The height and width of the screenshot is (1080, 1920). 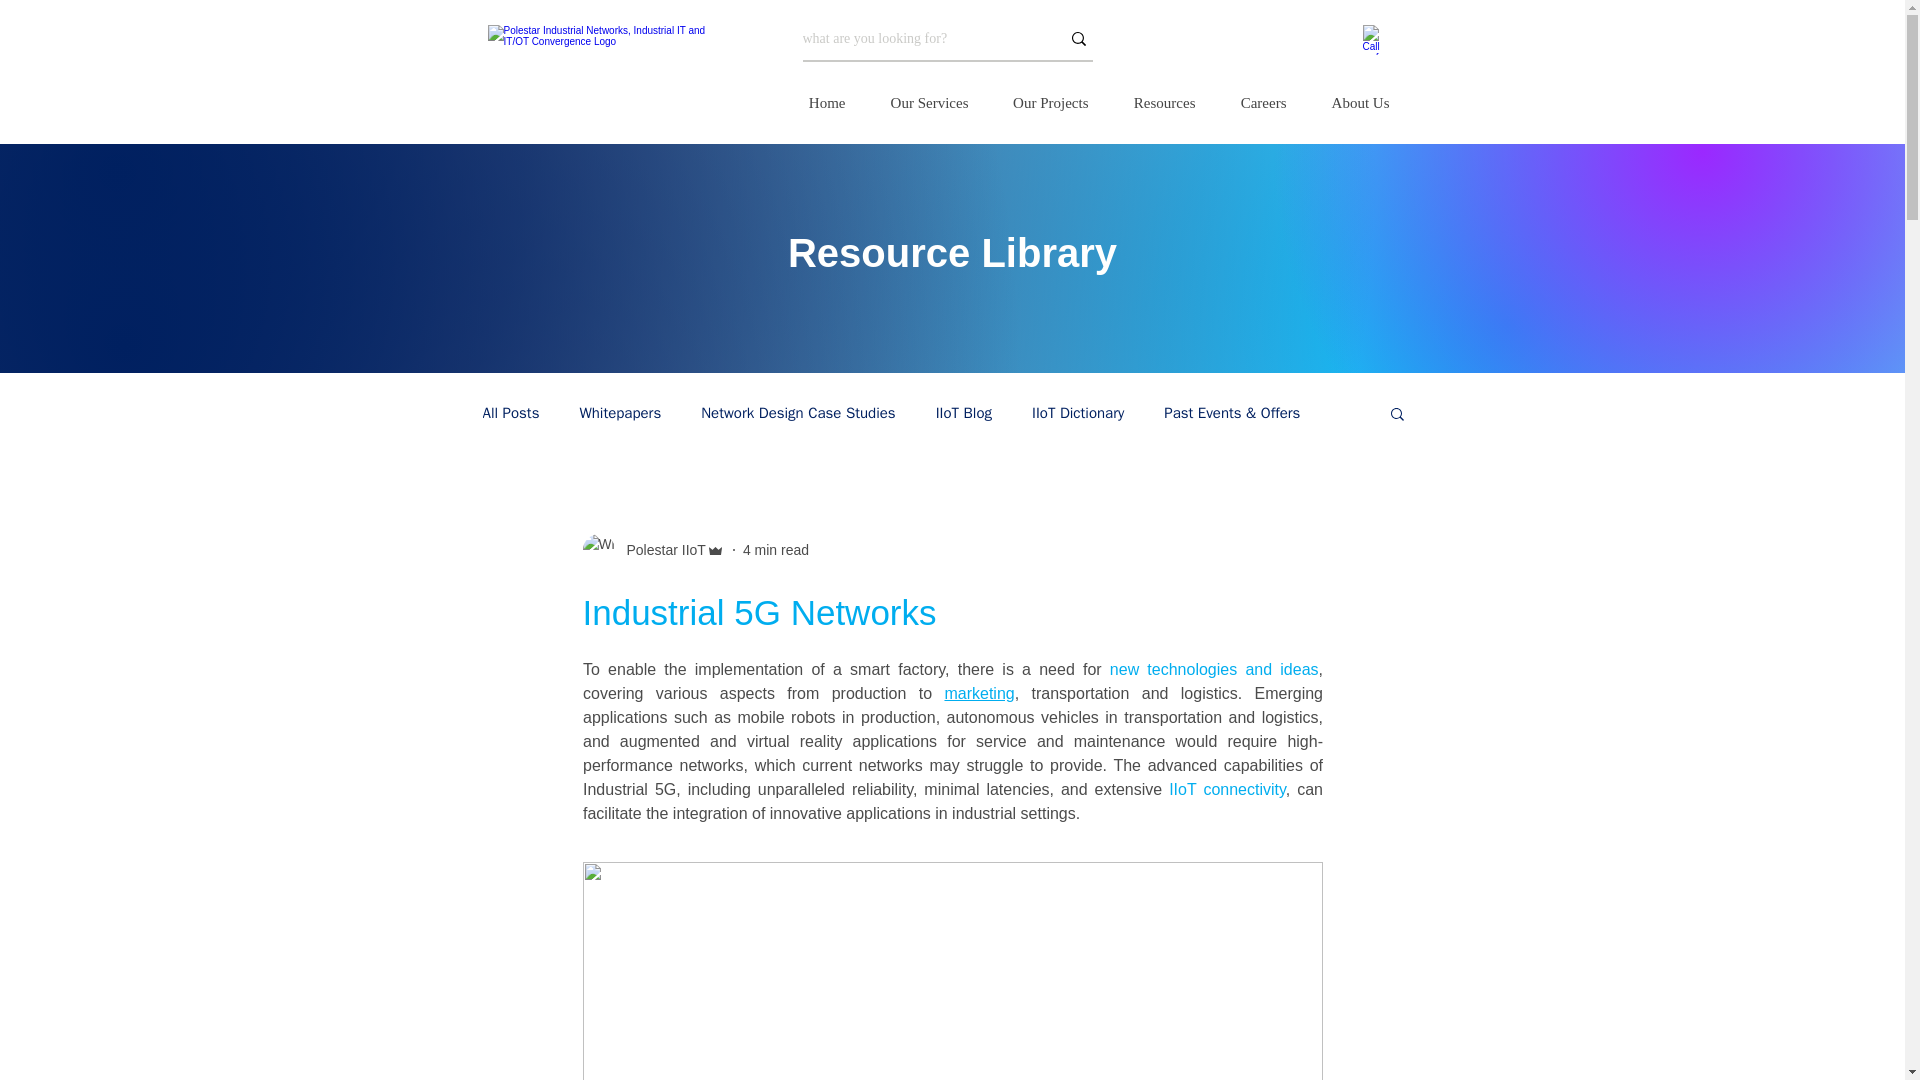 What do you see at coordinates (620, 413) in the screenshot?
I see `Whitepapers` at bounding box center [620, 413].